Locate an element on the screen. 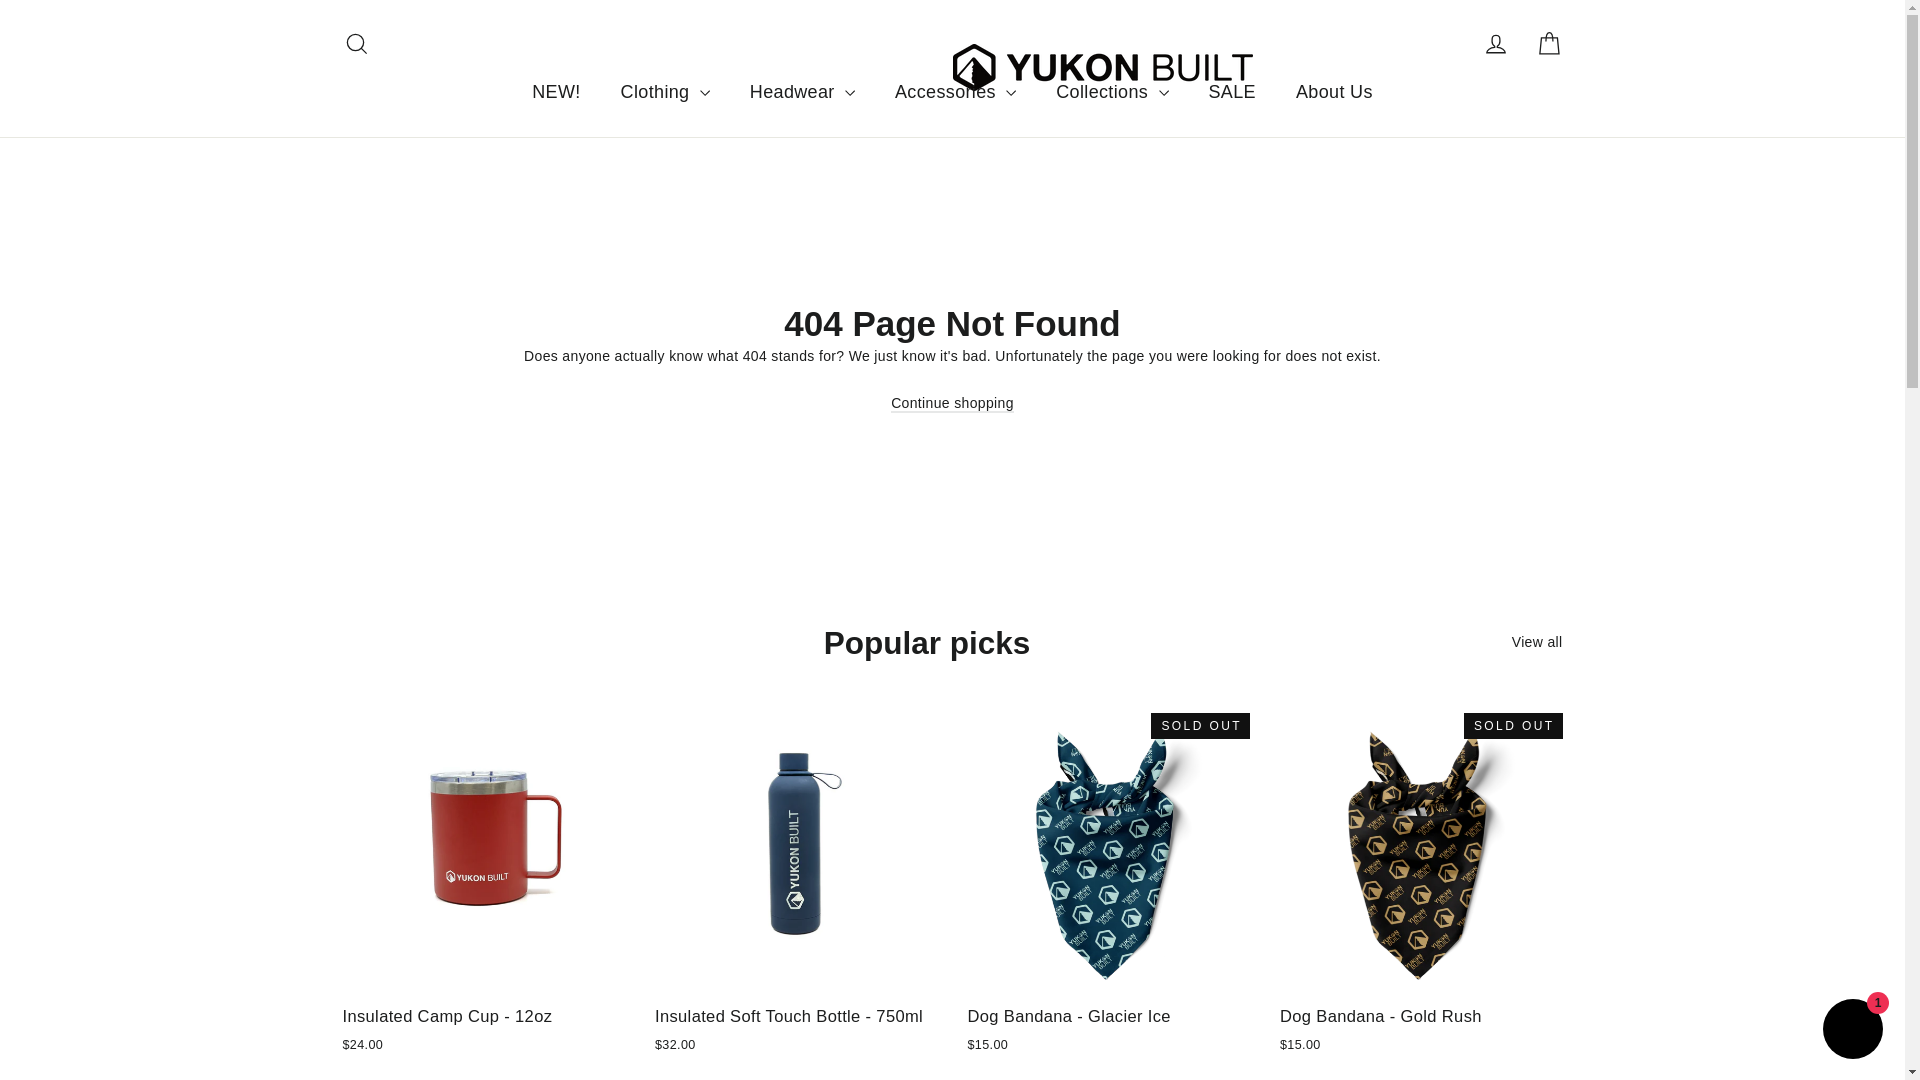 The image size is (1920, 1080). icon-search is located at coordinates (1496, 44).